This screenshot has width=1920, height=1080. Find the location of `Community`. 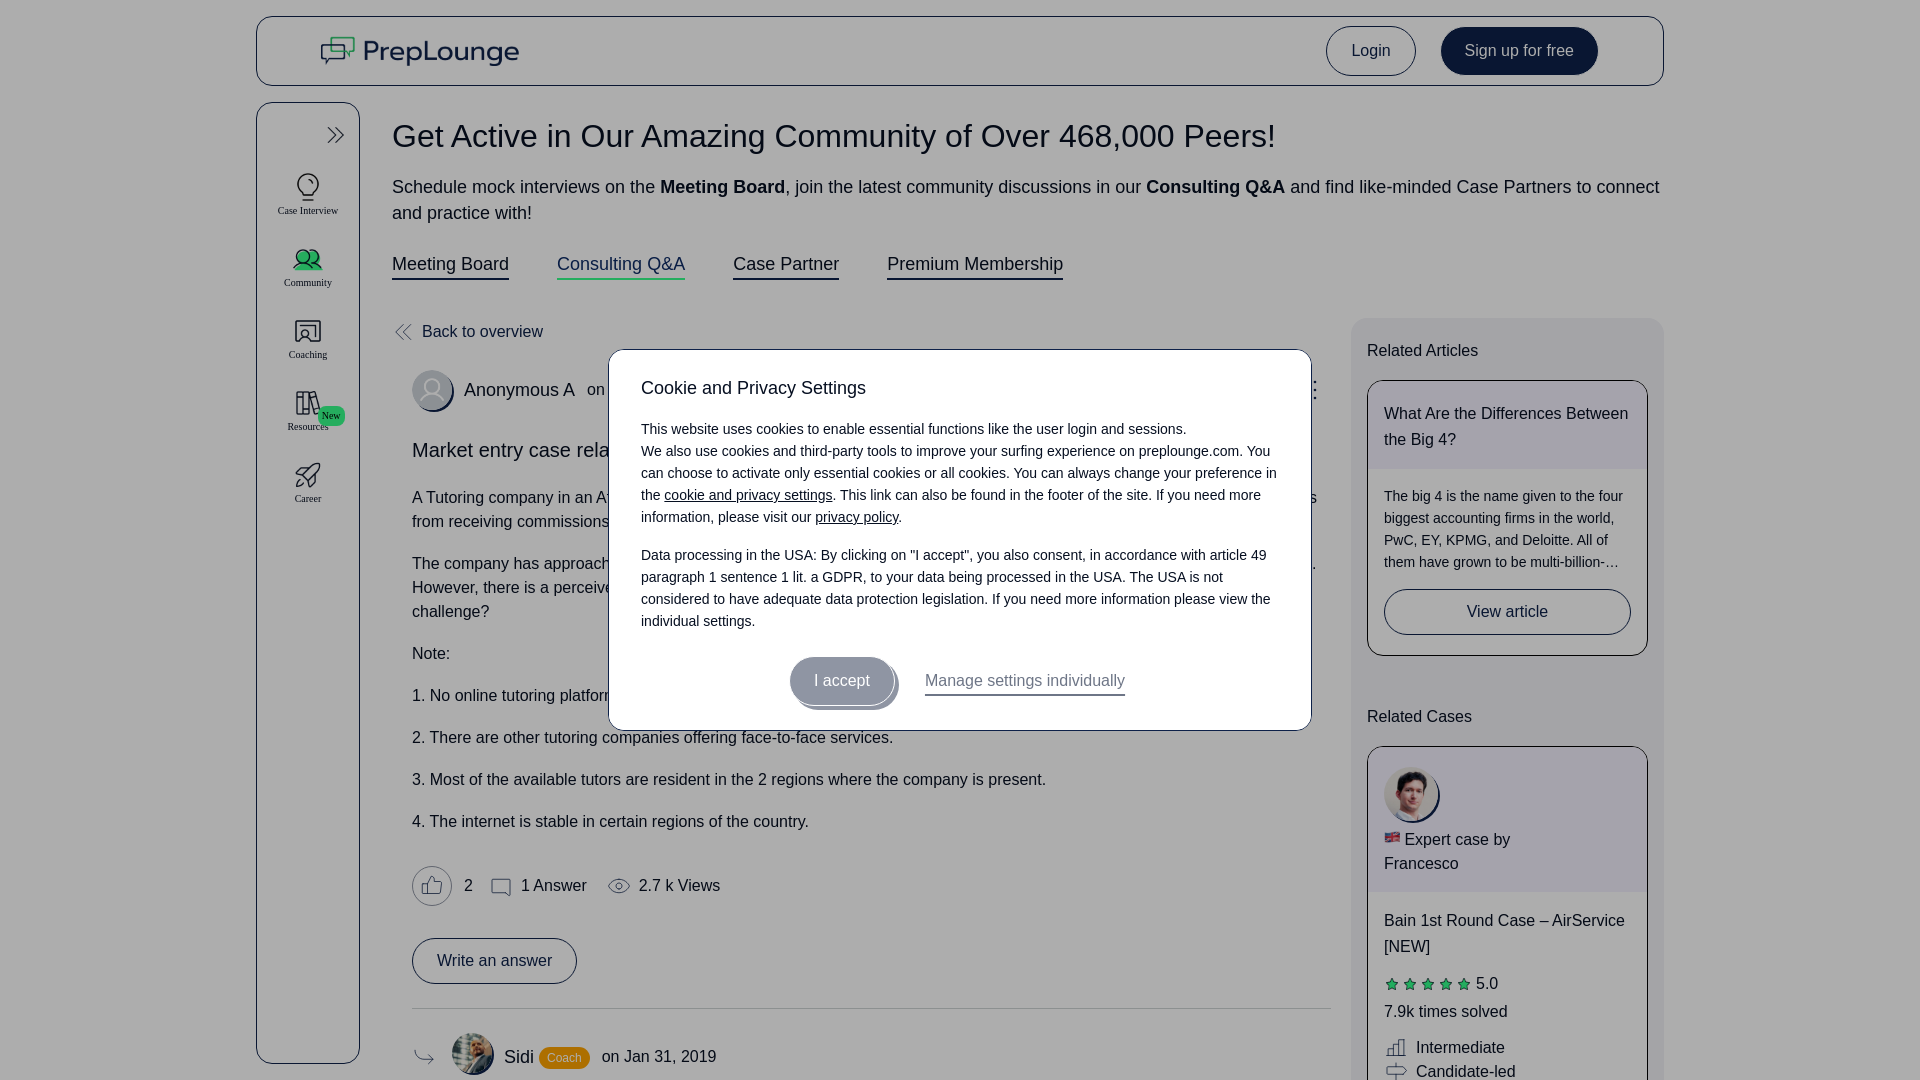

Community is located at coordinates (308, 266).